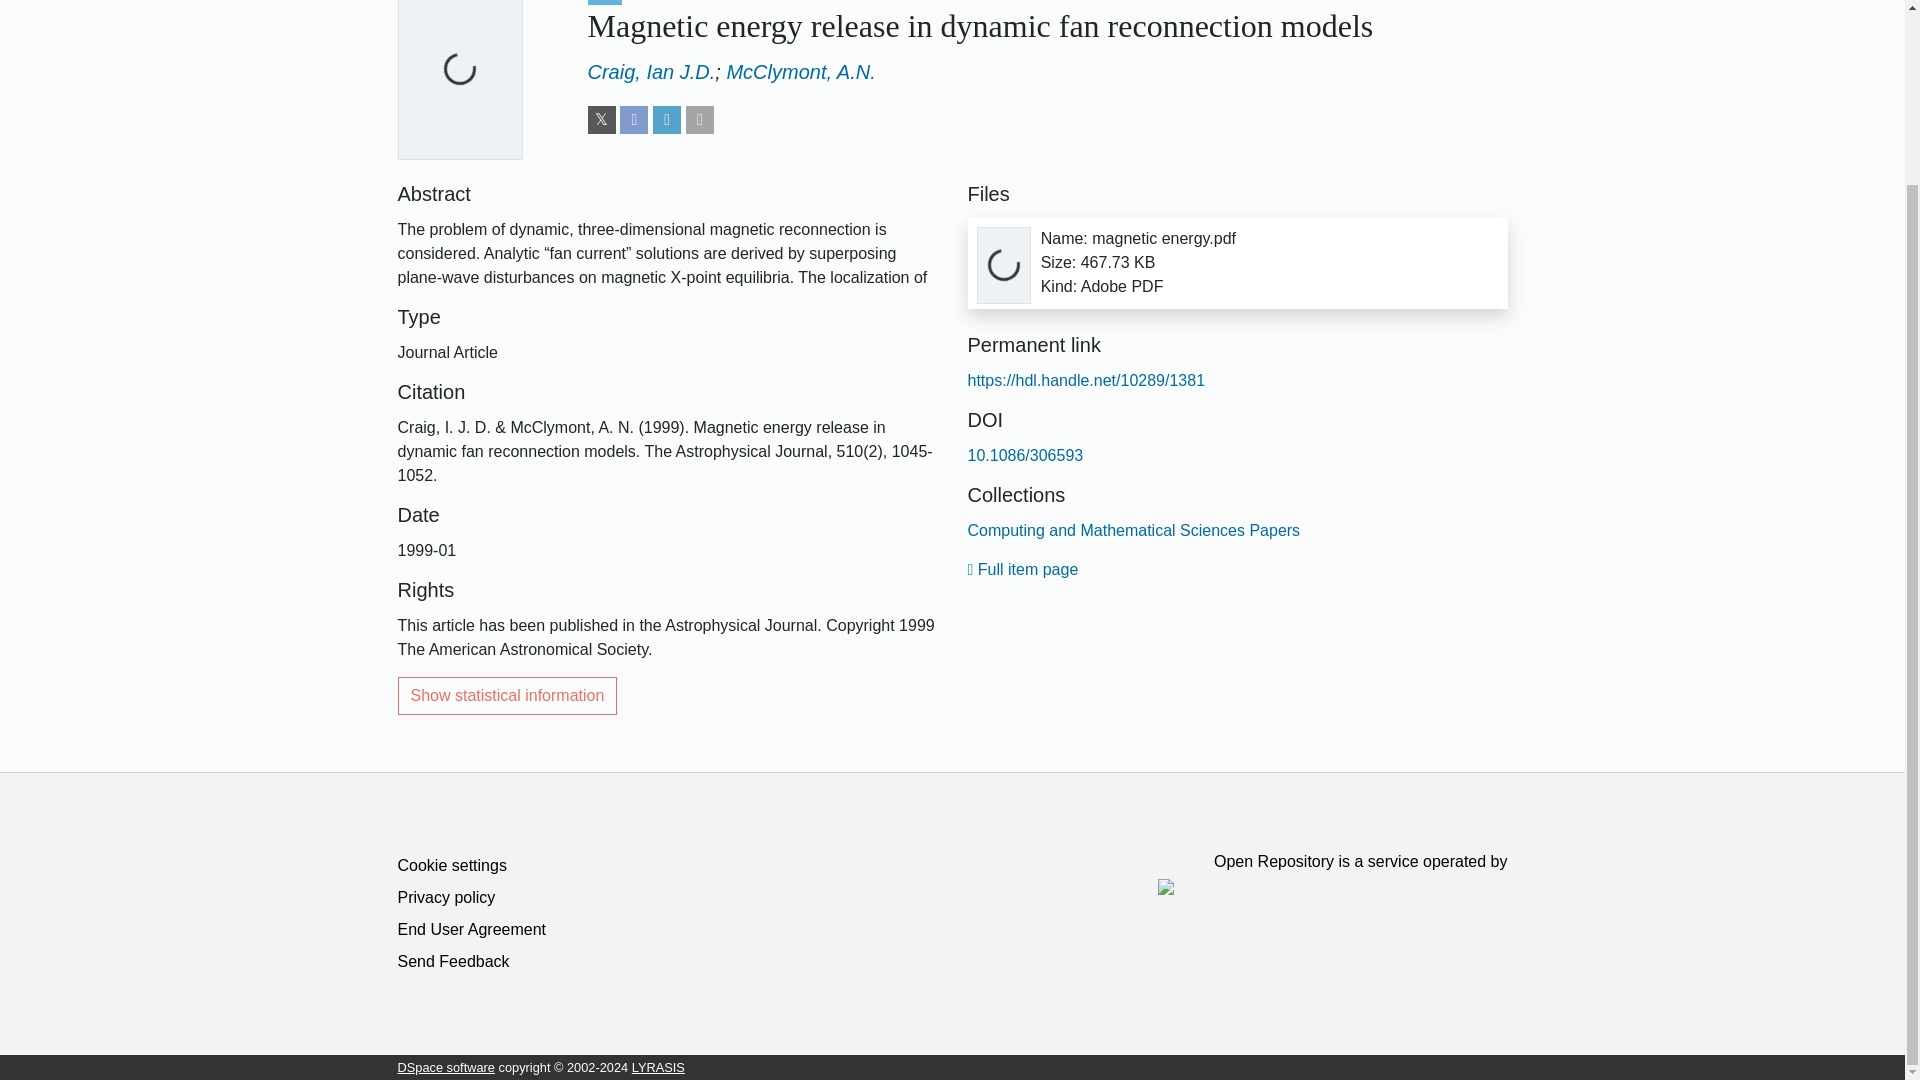 This screenshot has width=1920, height=1080. What do you see at coordinates (1023, 568) in the screenshot?
I see `Full item page` at bounding box center [1023, 568].